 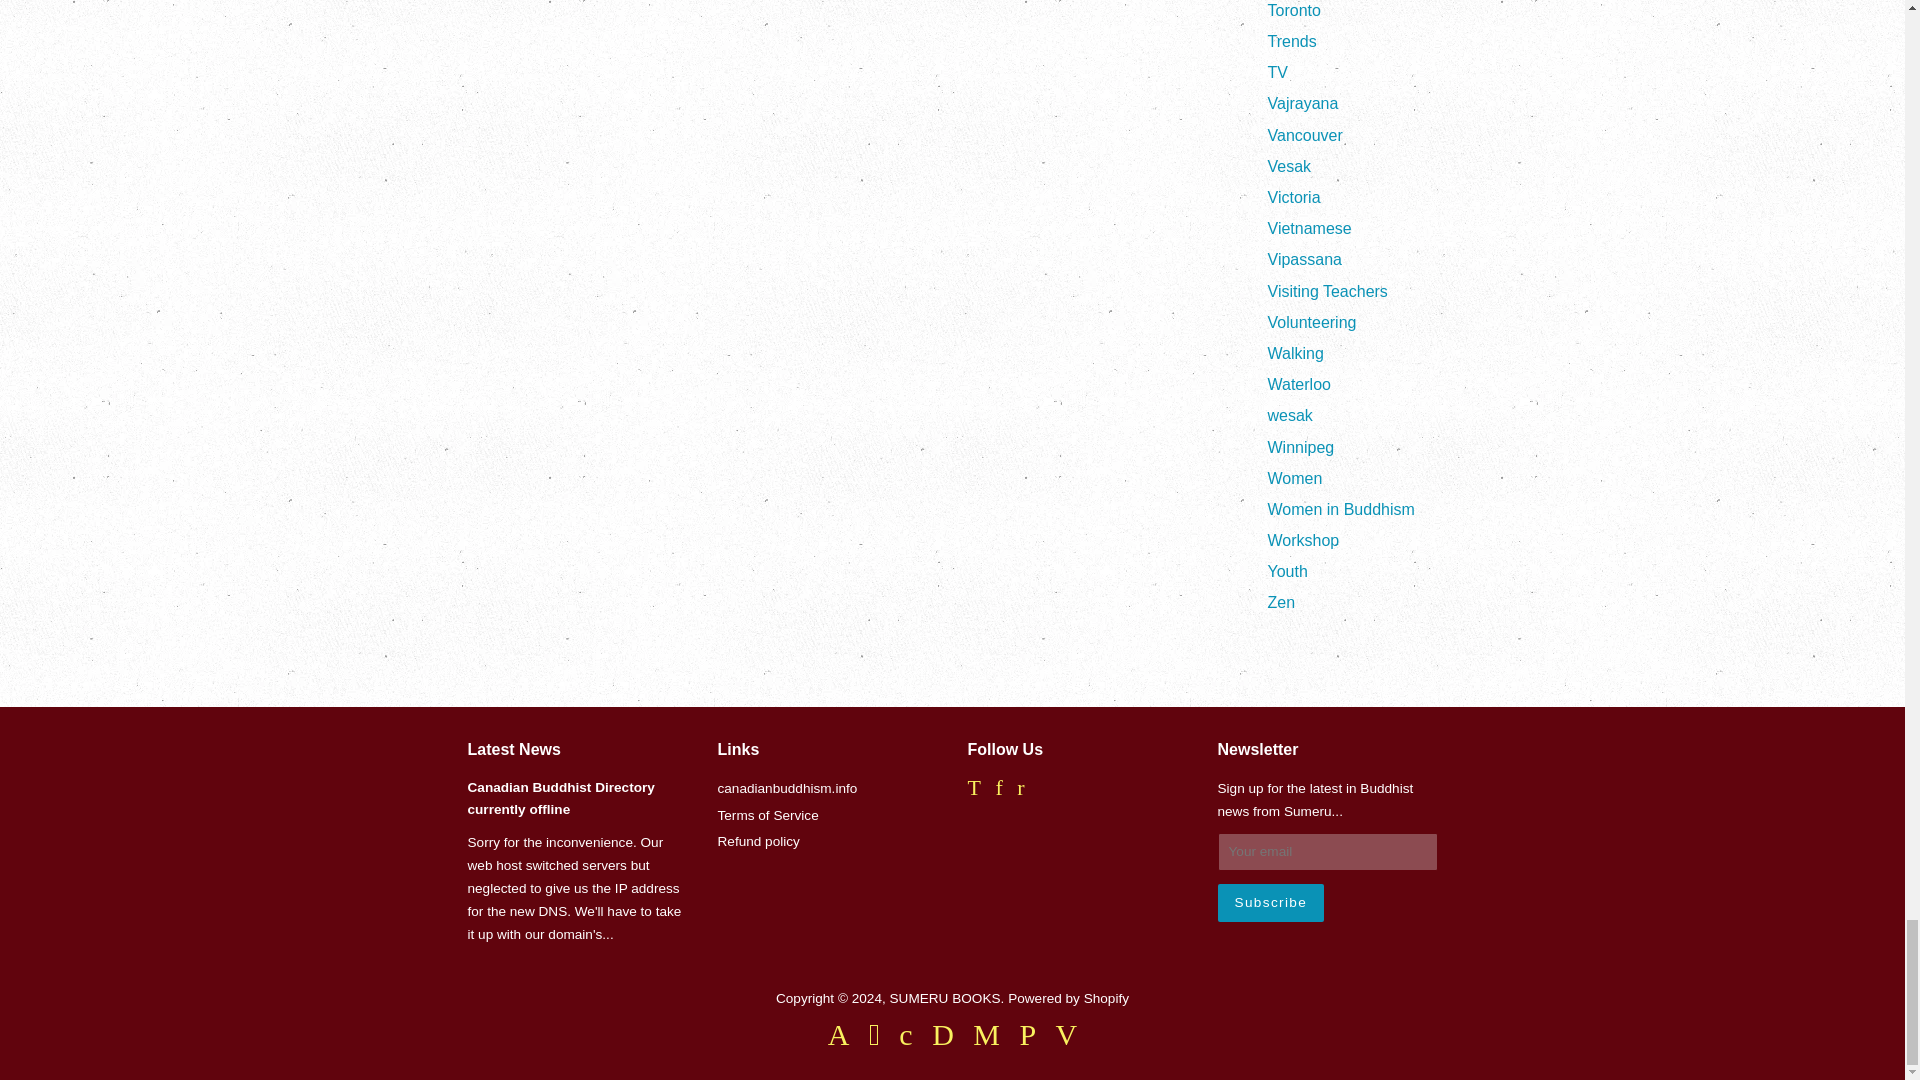 I want to click on Subscribe, so click(x=1270, y=902).